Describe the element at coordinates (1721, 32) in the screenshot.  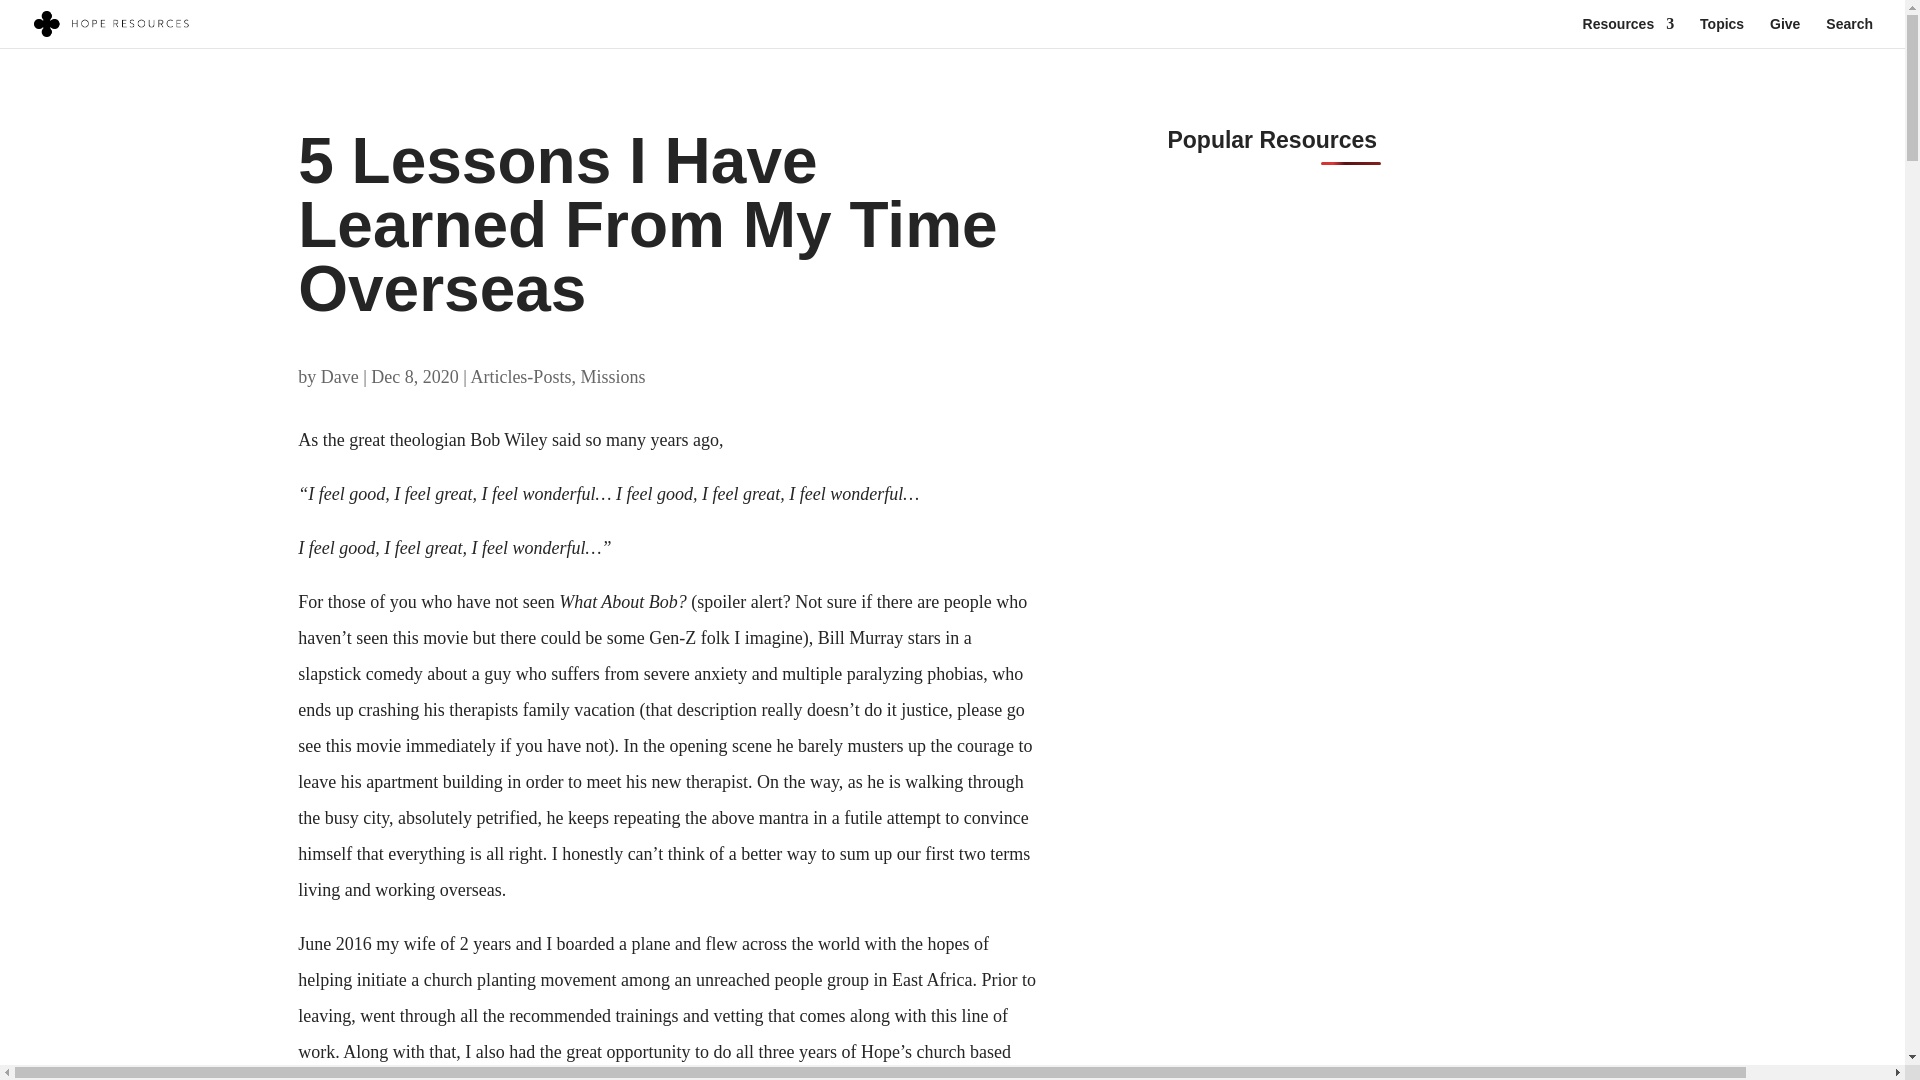
I see `Topics` at that location.